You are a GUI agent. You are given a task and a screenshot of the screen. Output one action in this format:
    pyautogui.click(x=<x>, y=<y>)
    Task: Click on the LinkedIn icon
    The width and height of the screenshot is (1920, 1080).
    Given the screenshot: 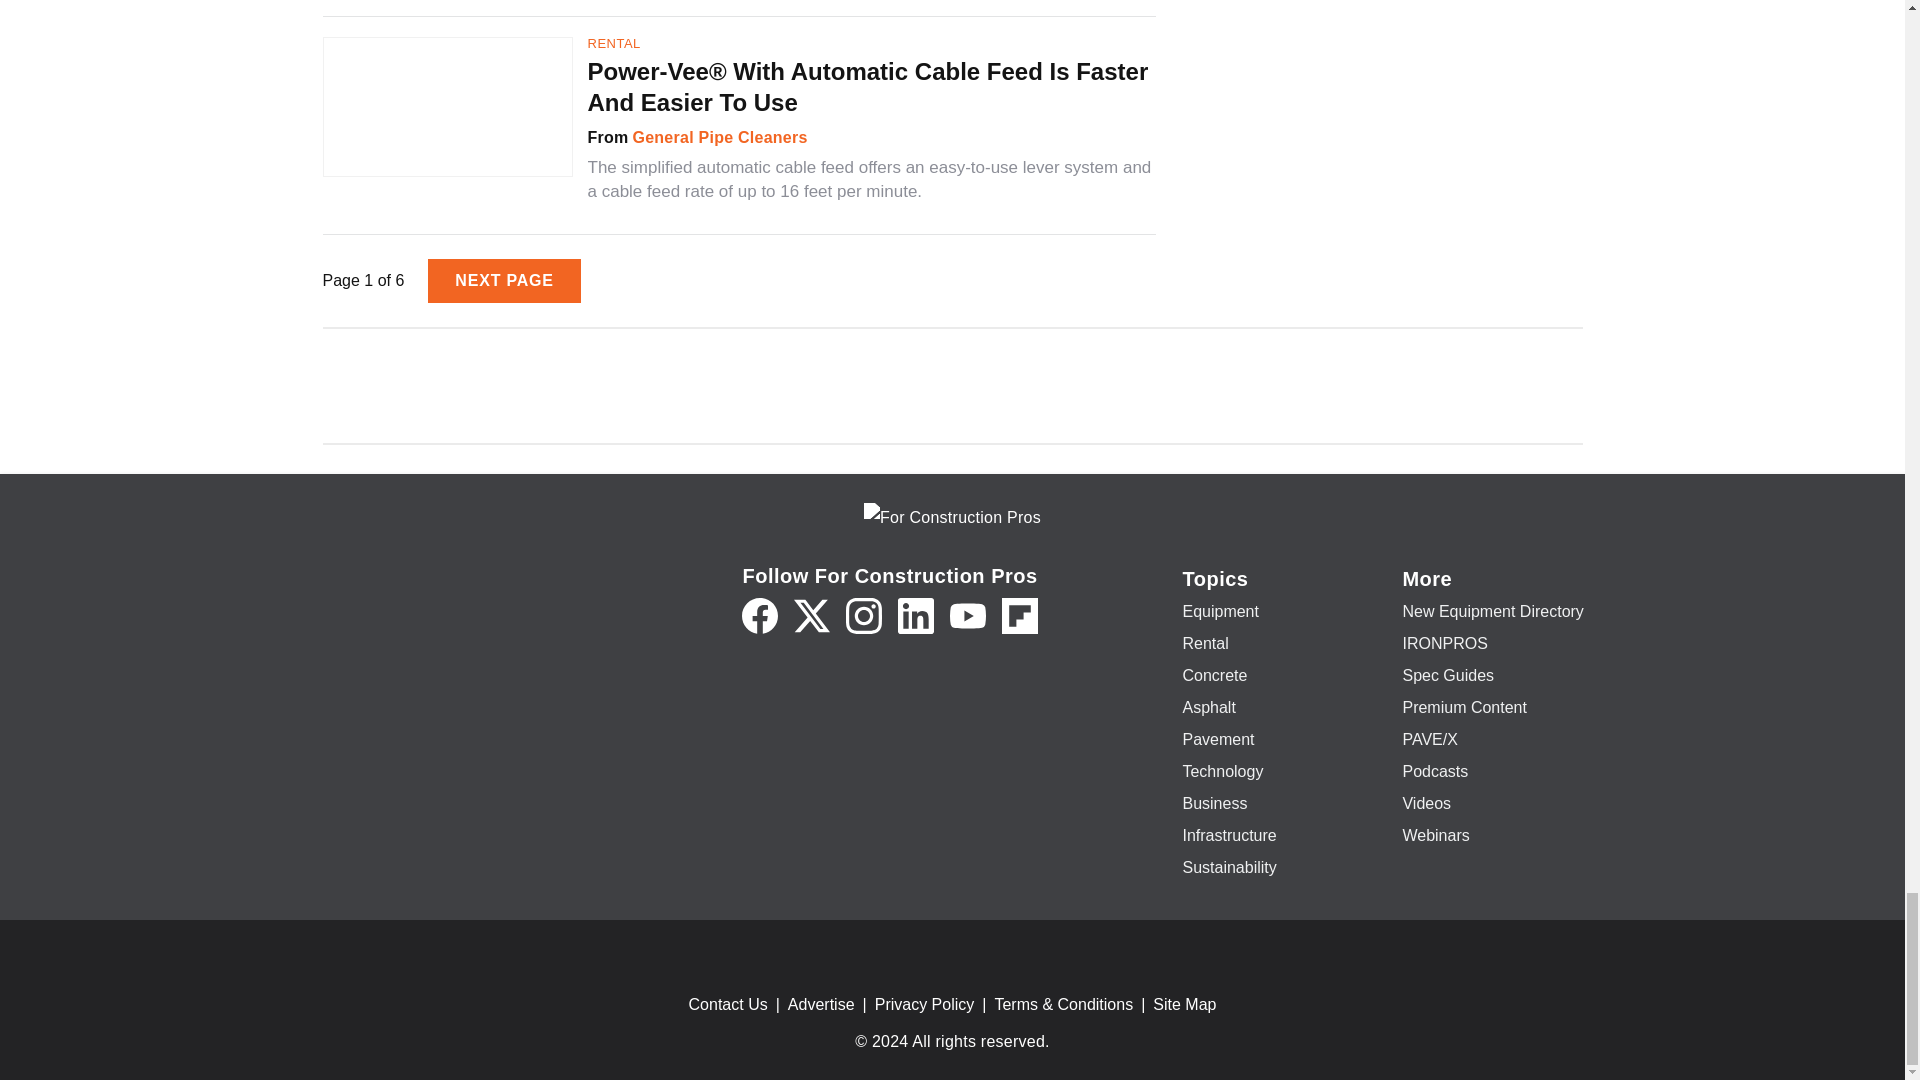 What is the action you would take?
    pyautogui.click(x=916, y=616)
    